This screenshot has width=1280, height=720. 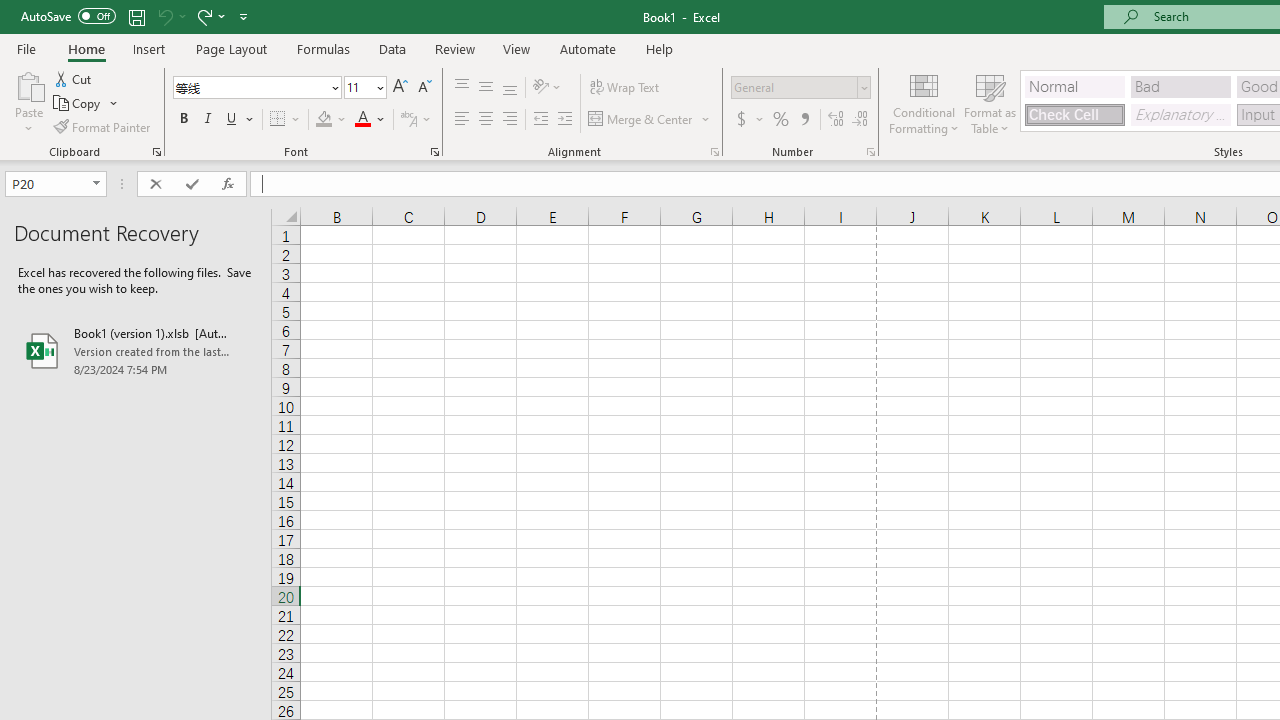 What do you see at coordinates (870, 152) in the screenshot?
I see `Format Cell Number` at bounding box center [870, 152].